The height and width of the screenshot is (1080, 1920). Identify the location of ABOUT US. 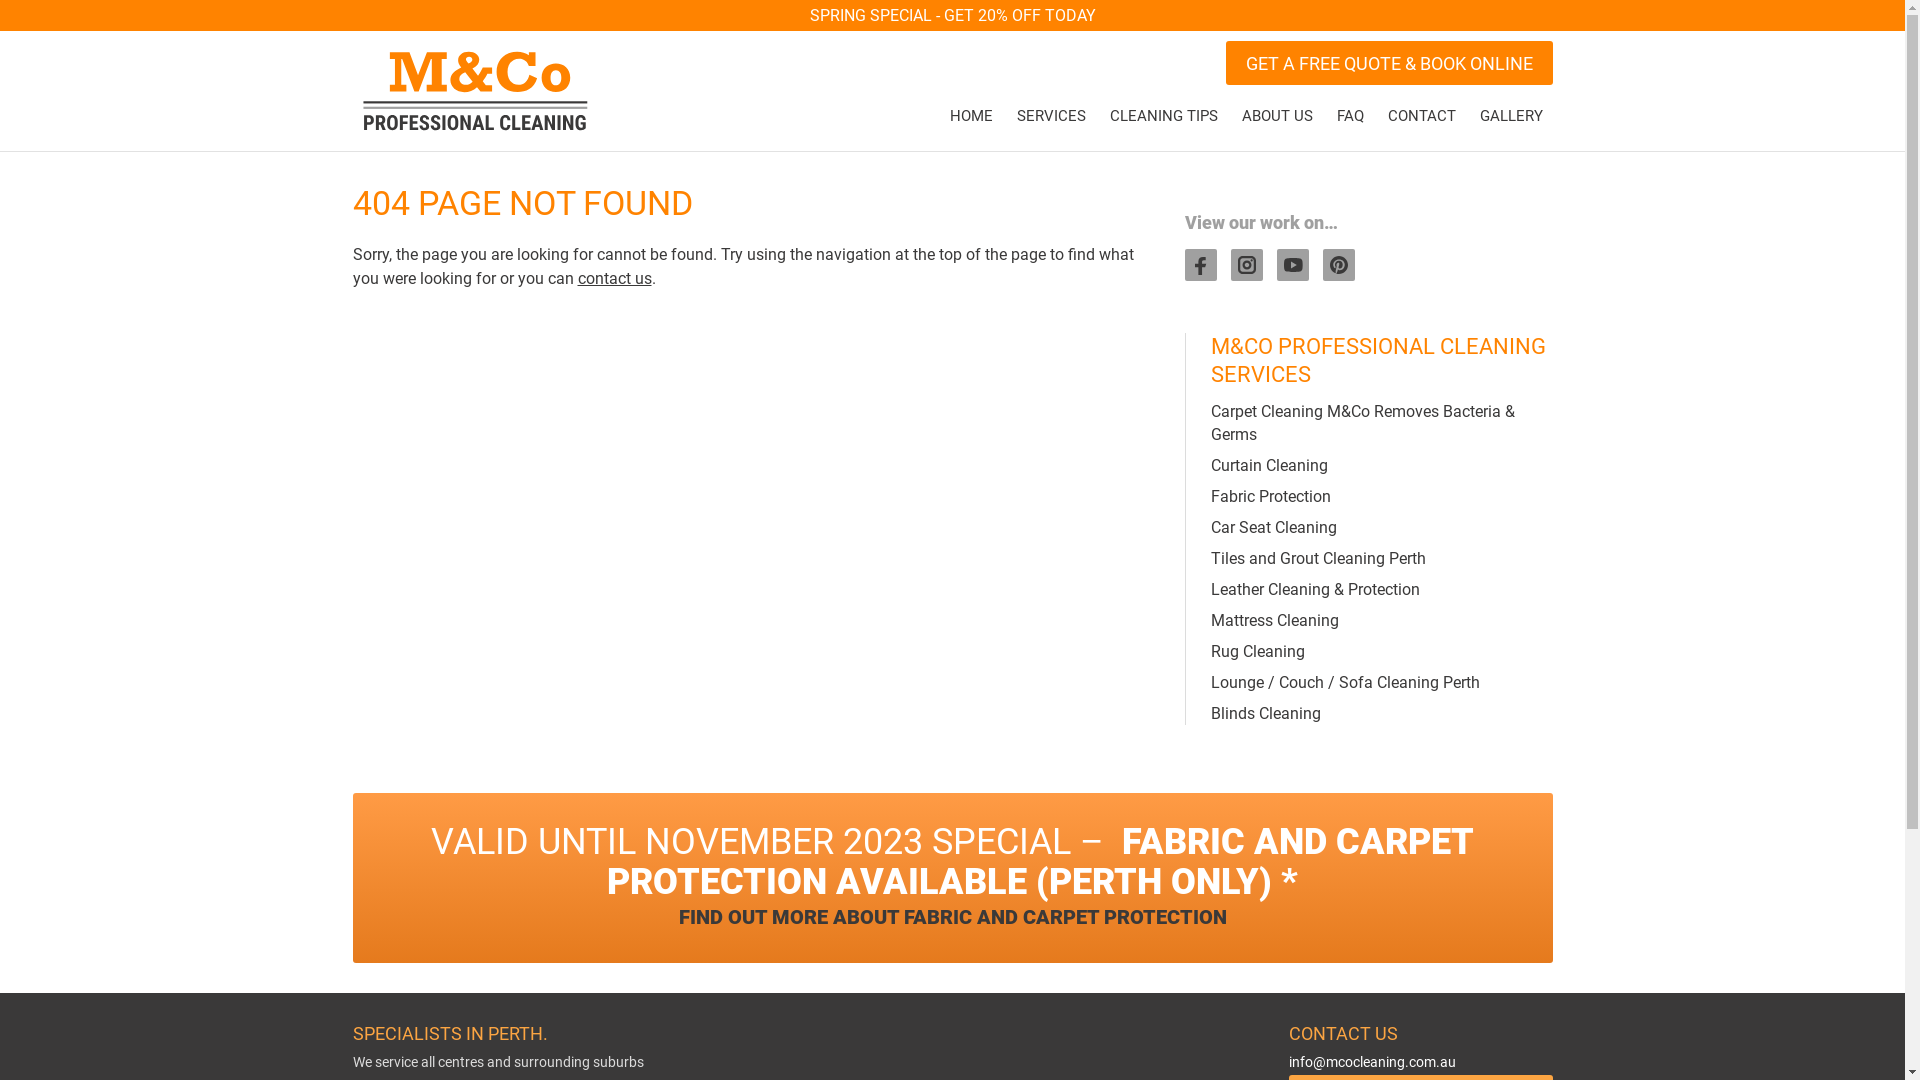
(1278, 116).